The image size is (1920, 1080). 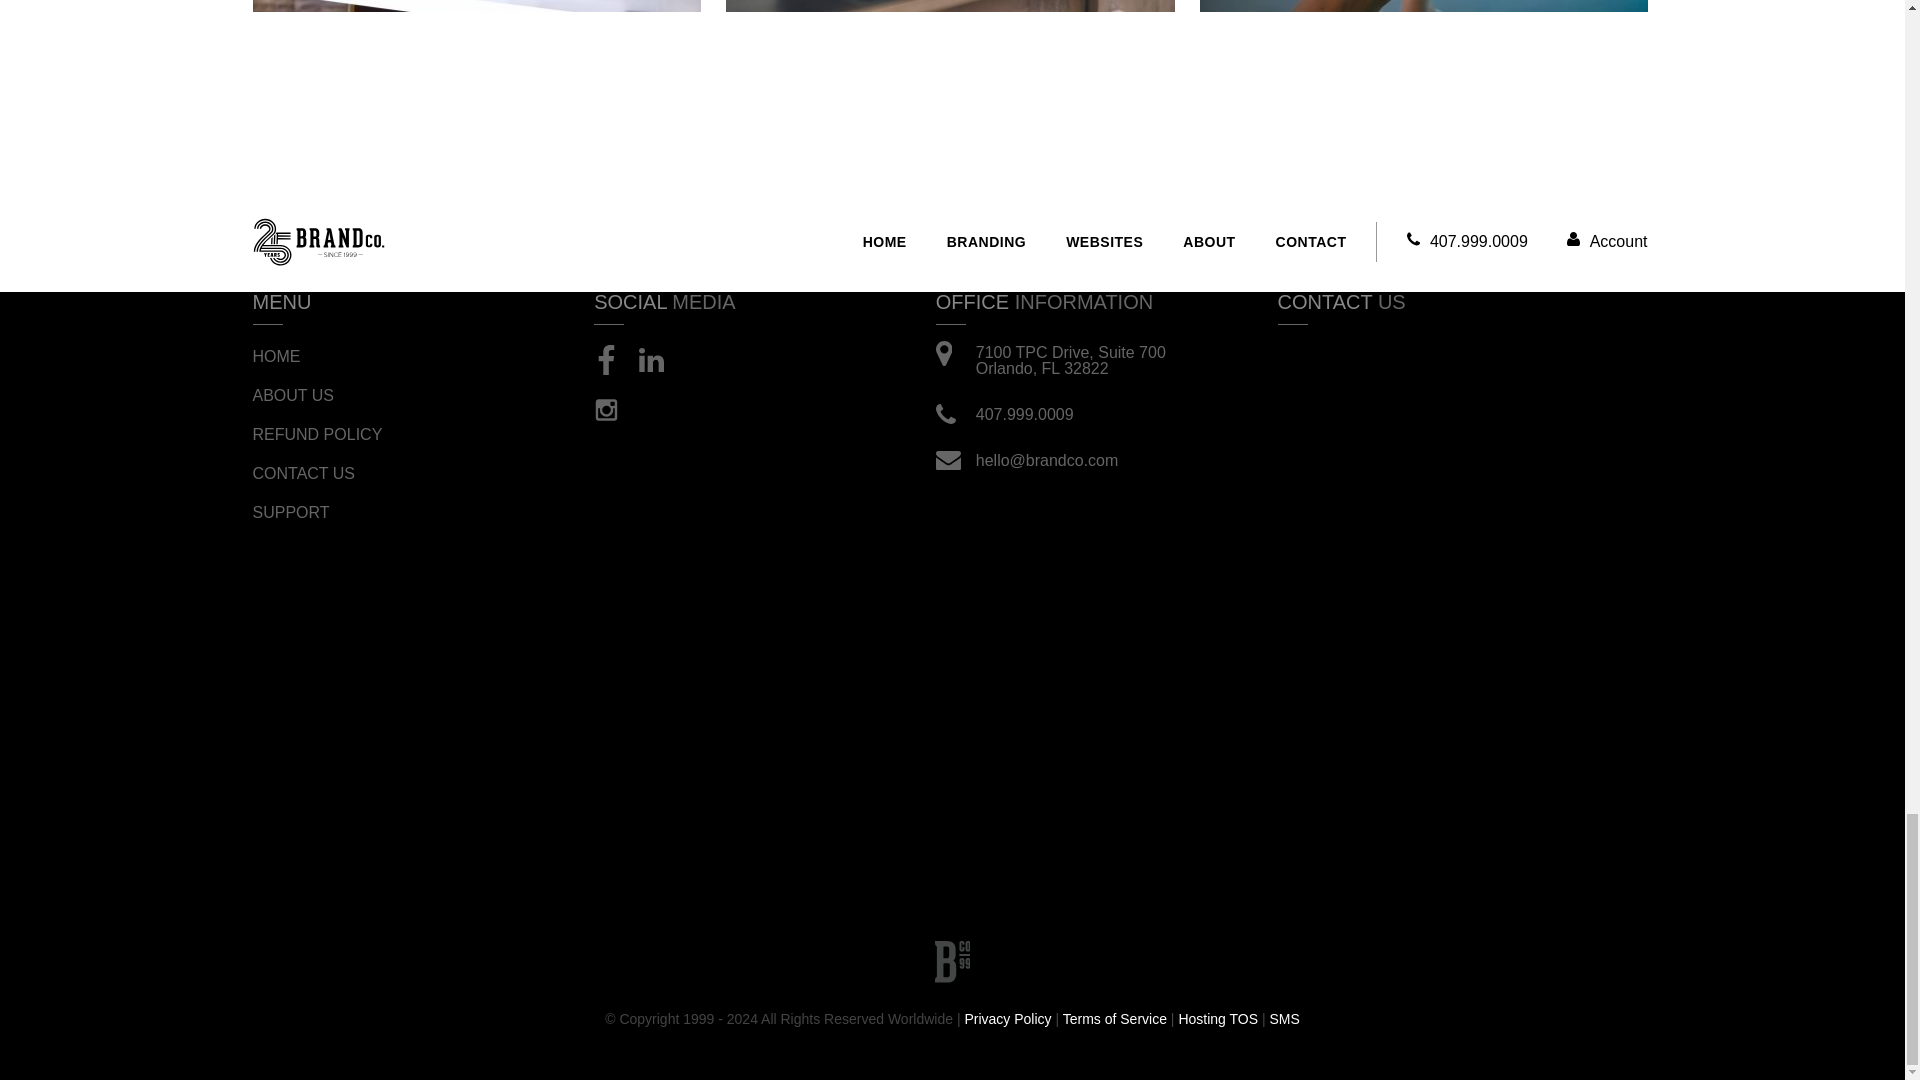 What do you see at coordinates (316, 356) in the screenshot?
I see `HOME` at bounding box center [316, 356].